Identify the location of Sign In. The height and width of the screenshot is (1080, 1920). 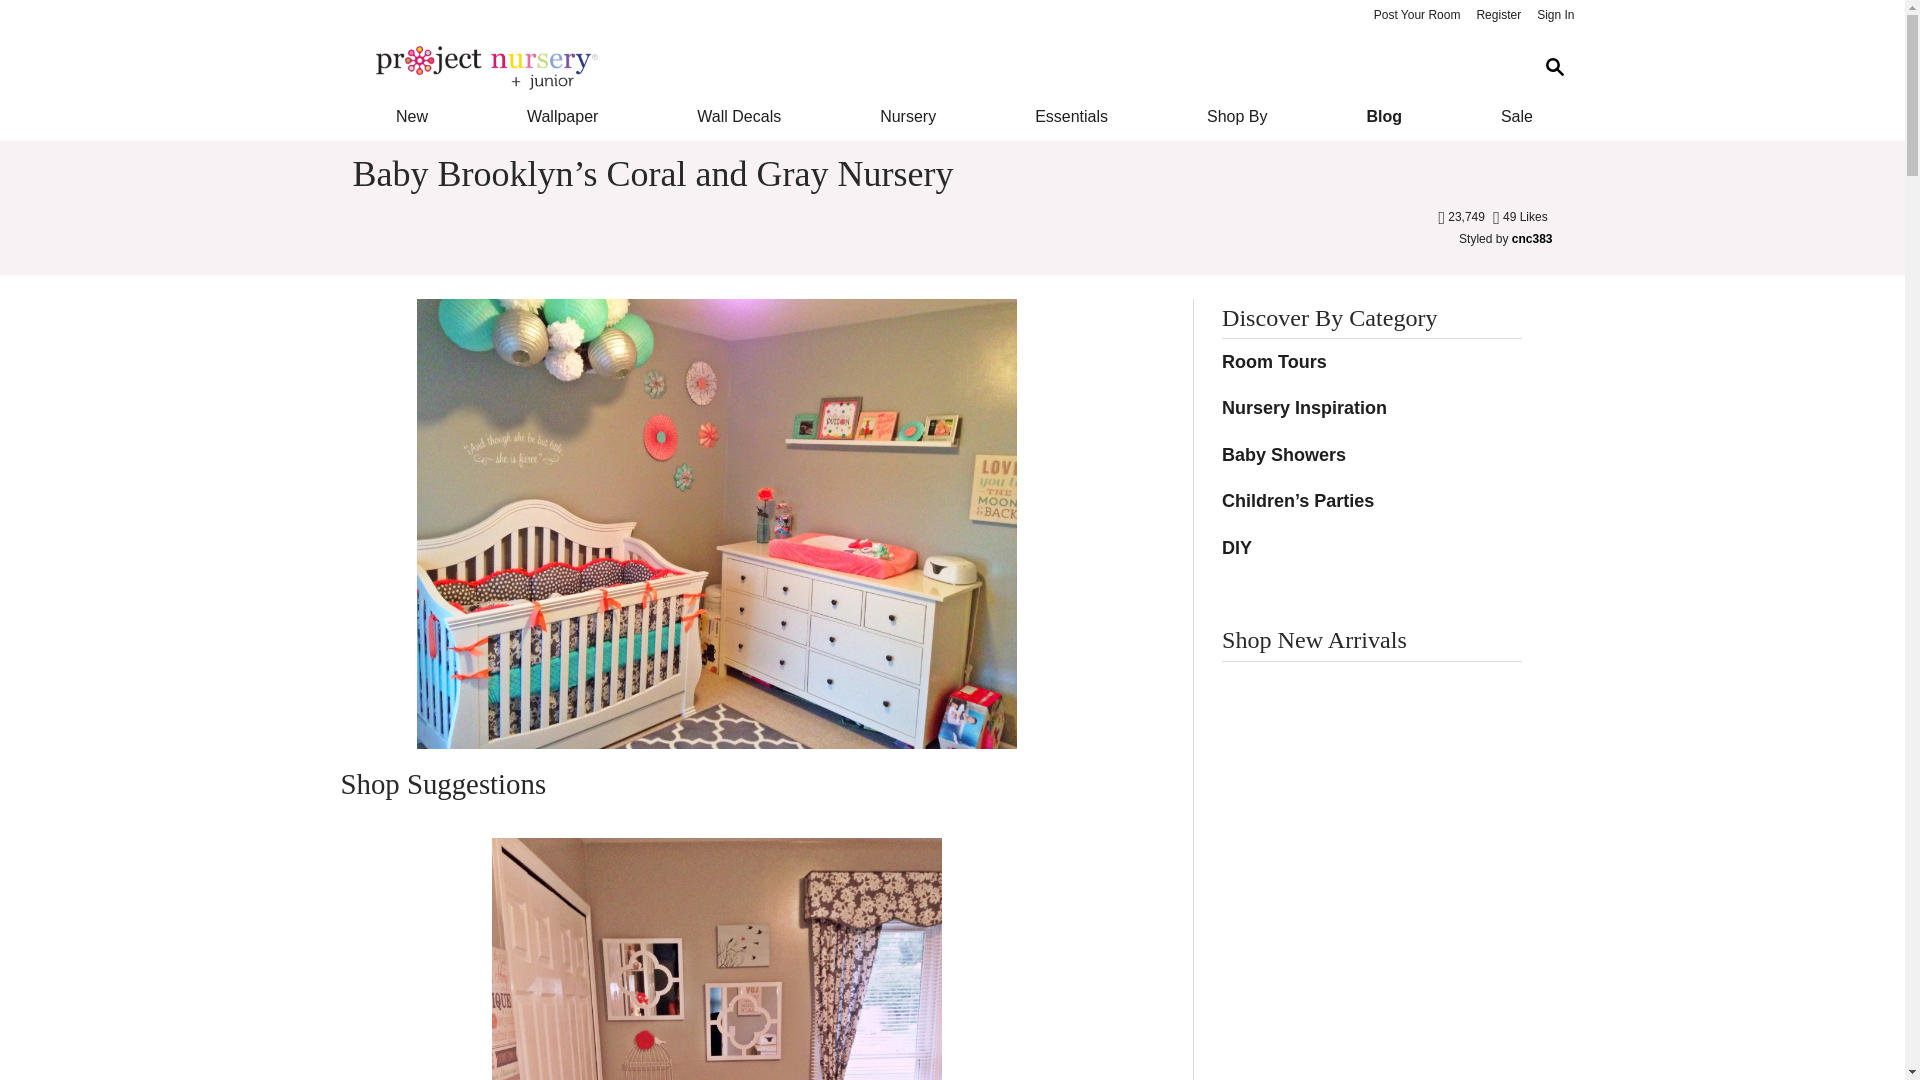
(1555, 16).